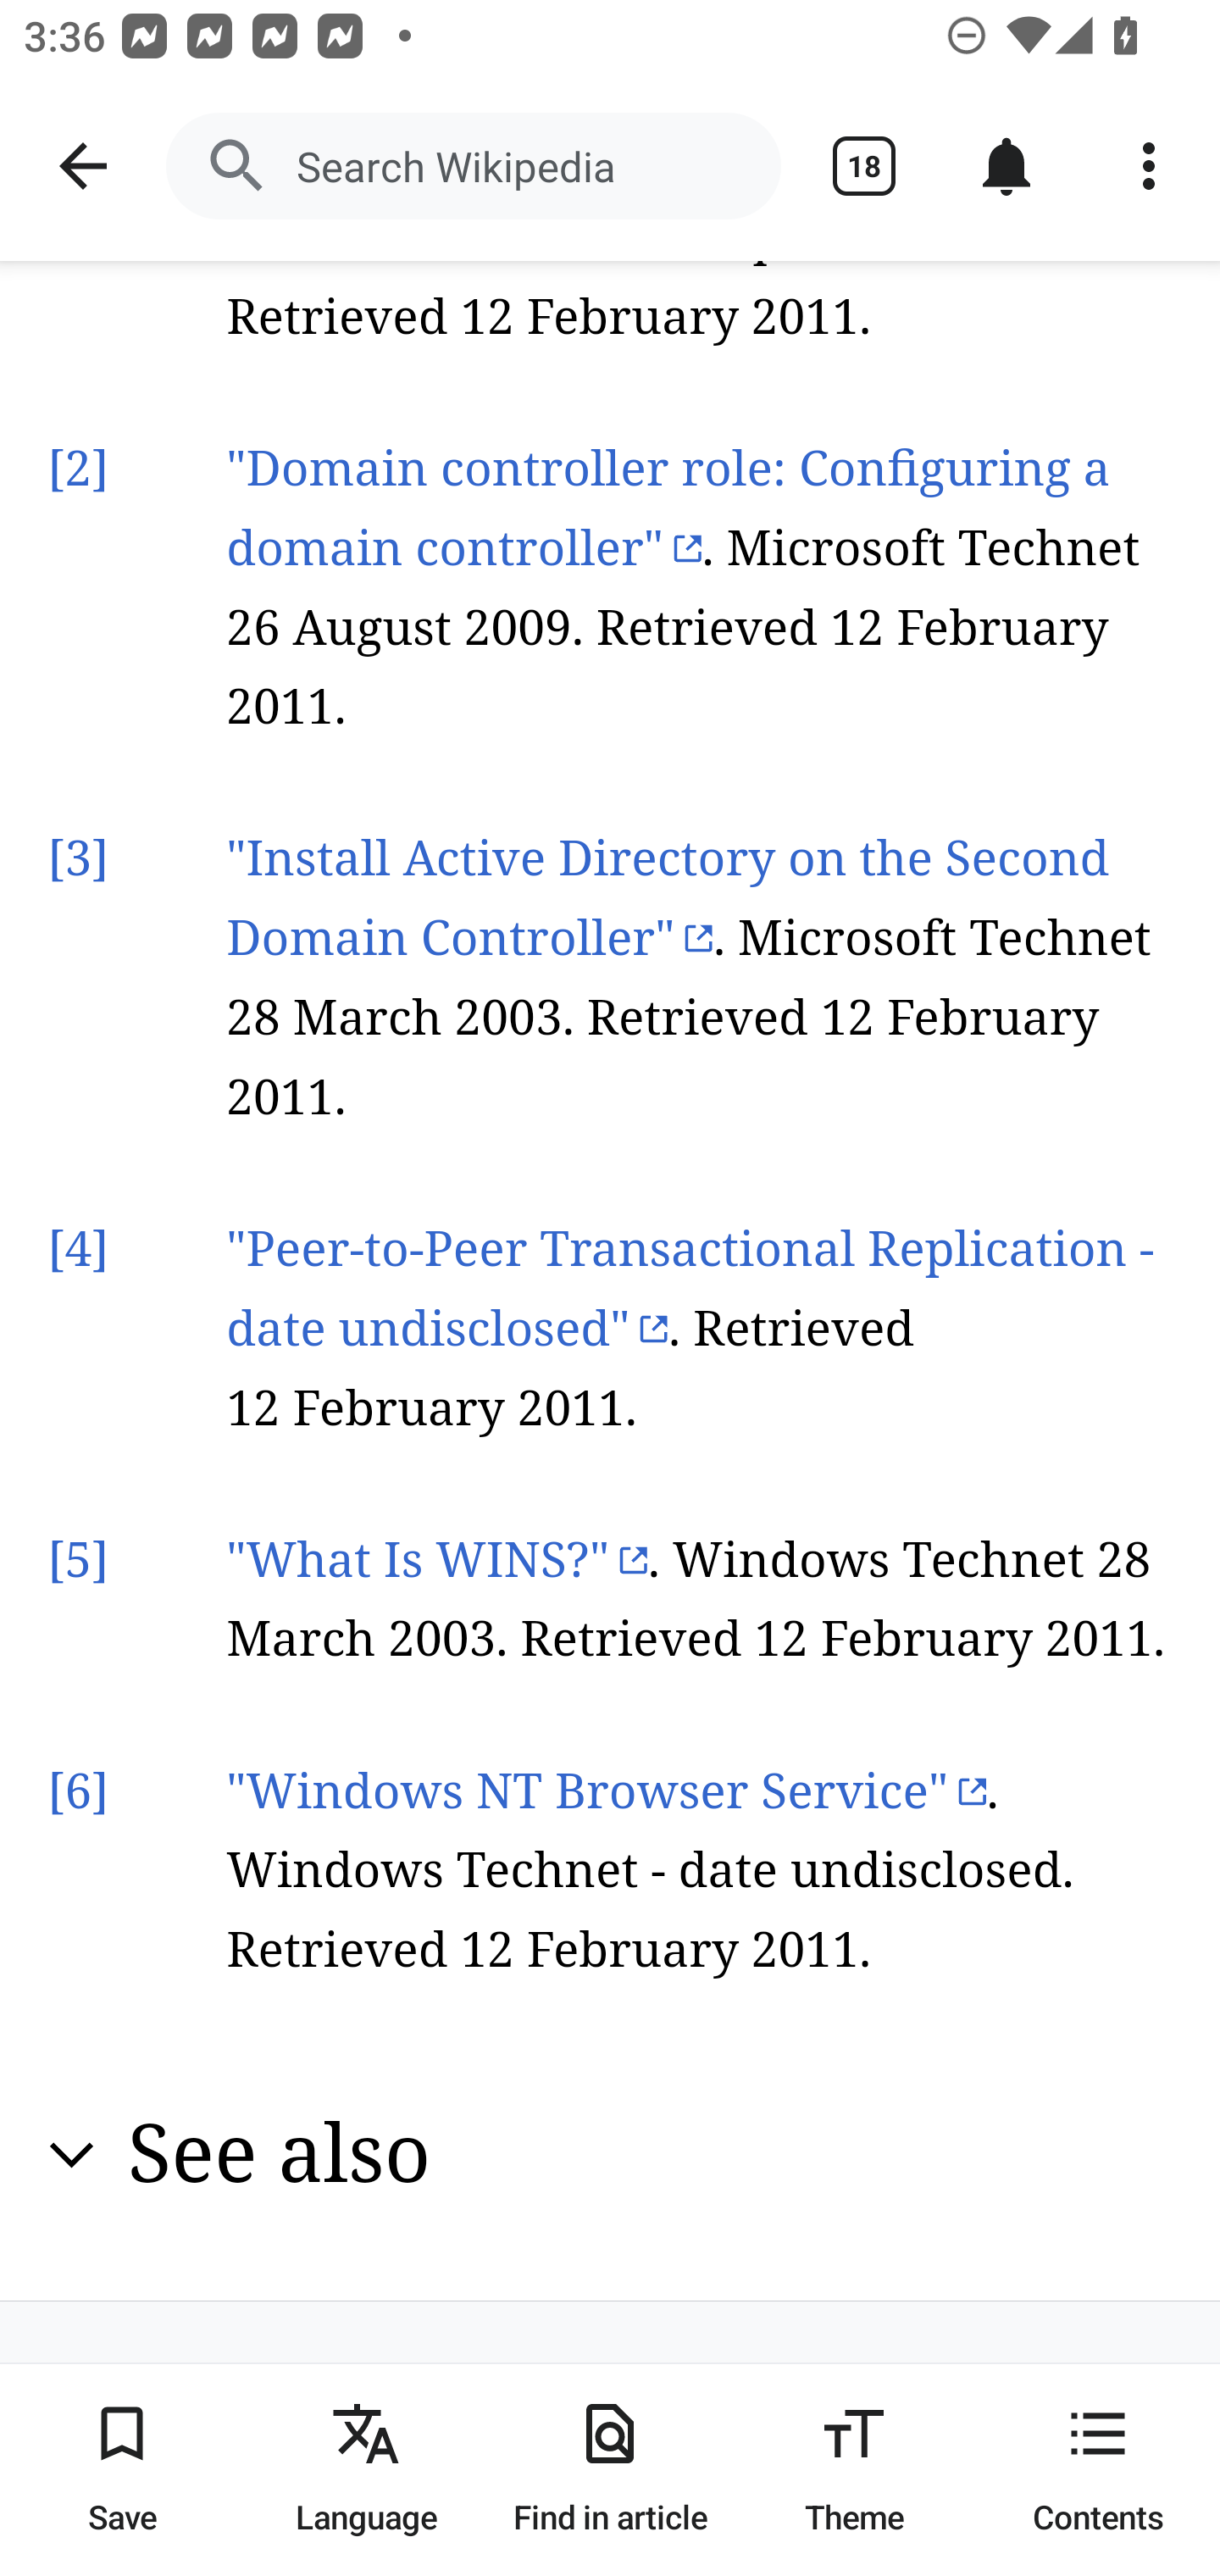 Image resolution: width=1220 pixels, height=2576 pixels. I want to click on Save, so click(122, 2469).